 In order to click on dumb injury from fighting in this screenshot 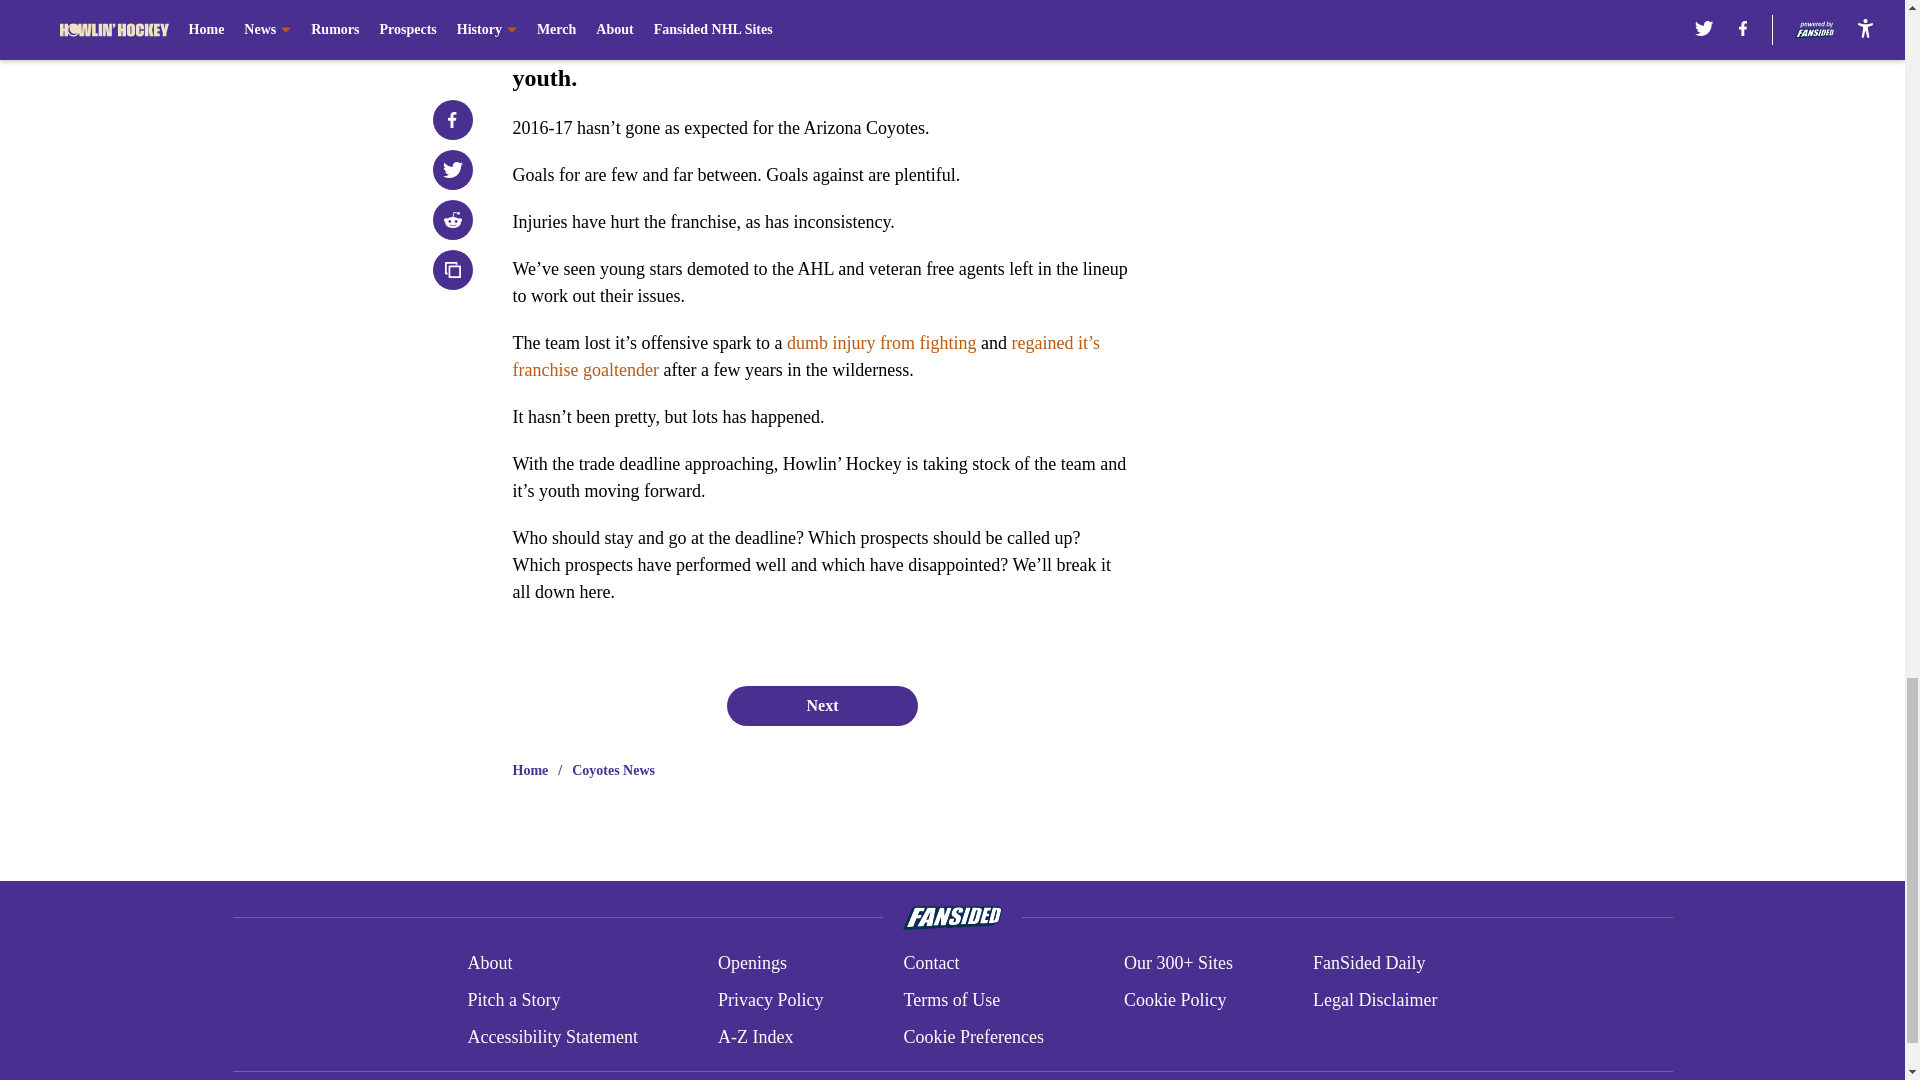, I will do `click(881, 342)`.